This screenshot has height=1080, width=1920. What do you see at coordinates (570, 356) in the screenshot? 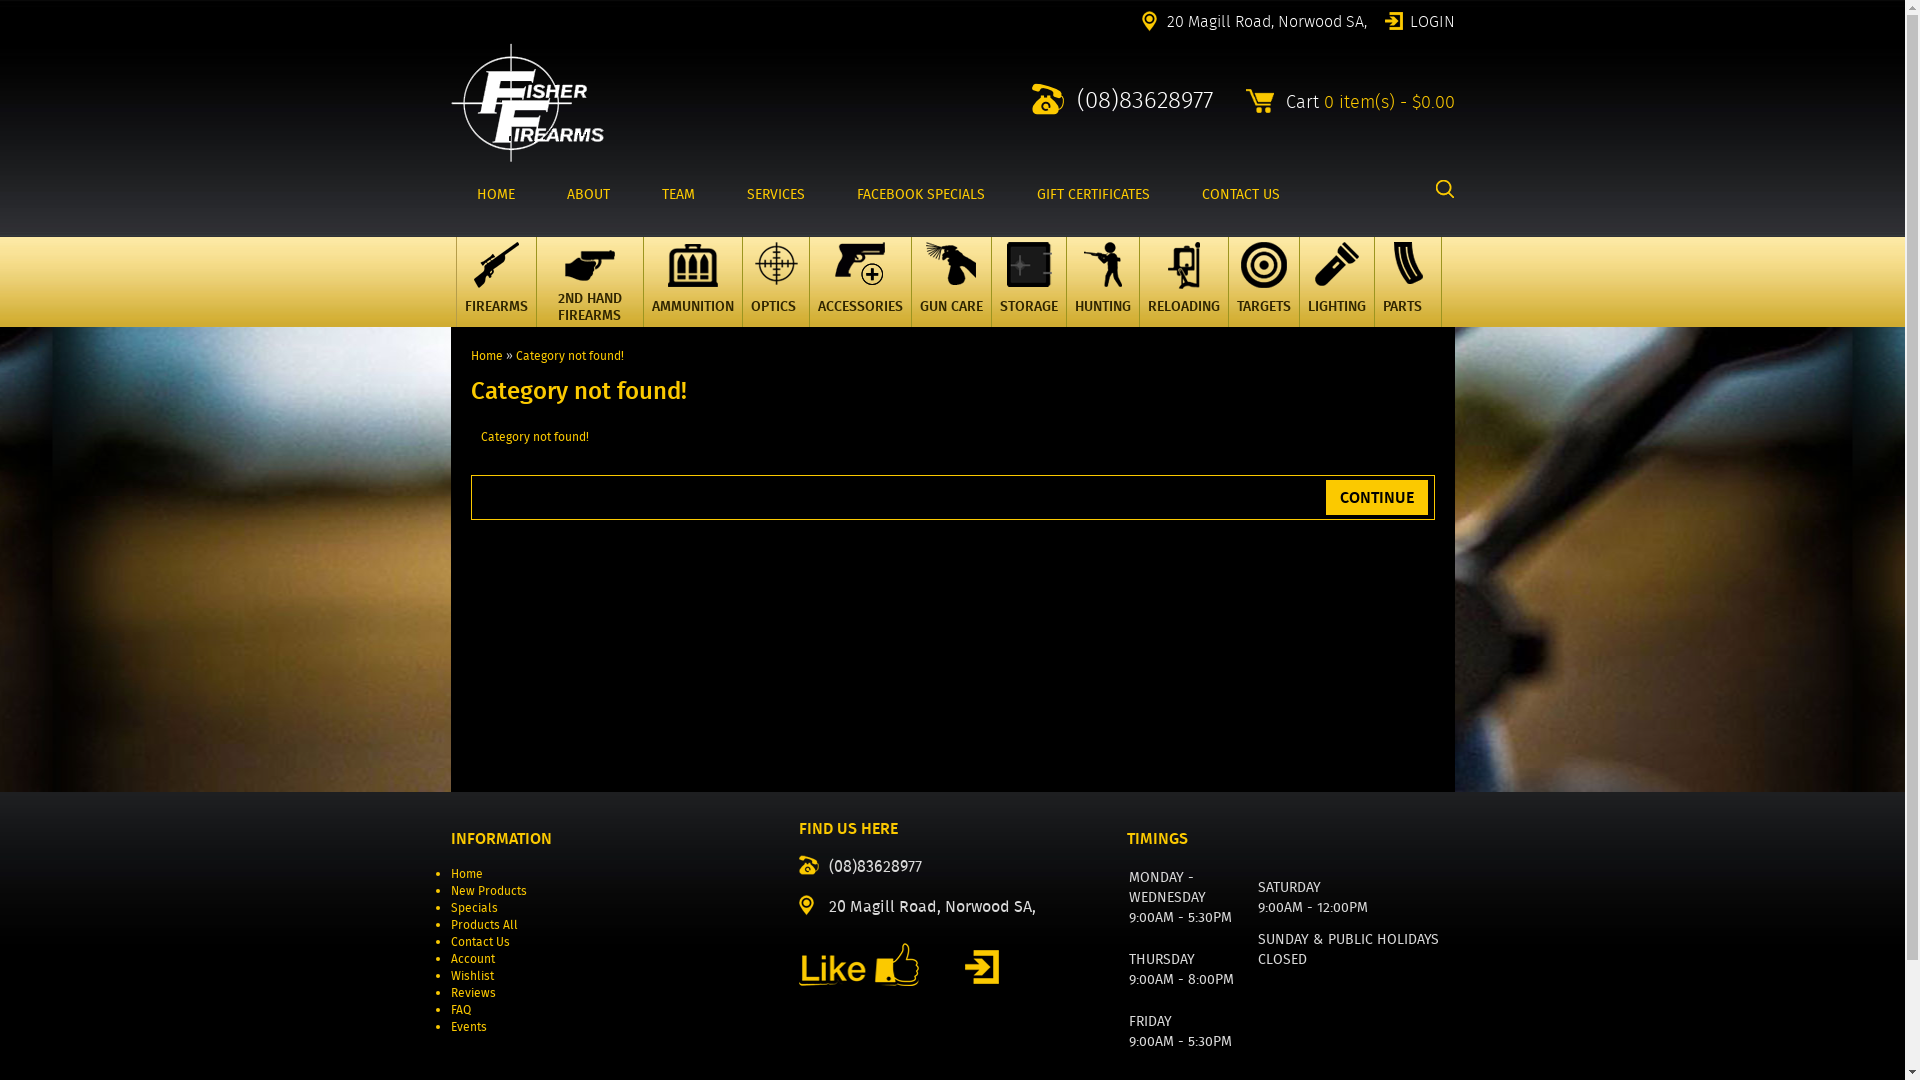
I see `Category not found!` at bounding box center [570, 356].